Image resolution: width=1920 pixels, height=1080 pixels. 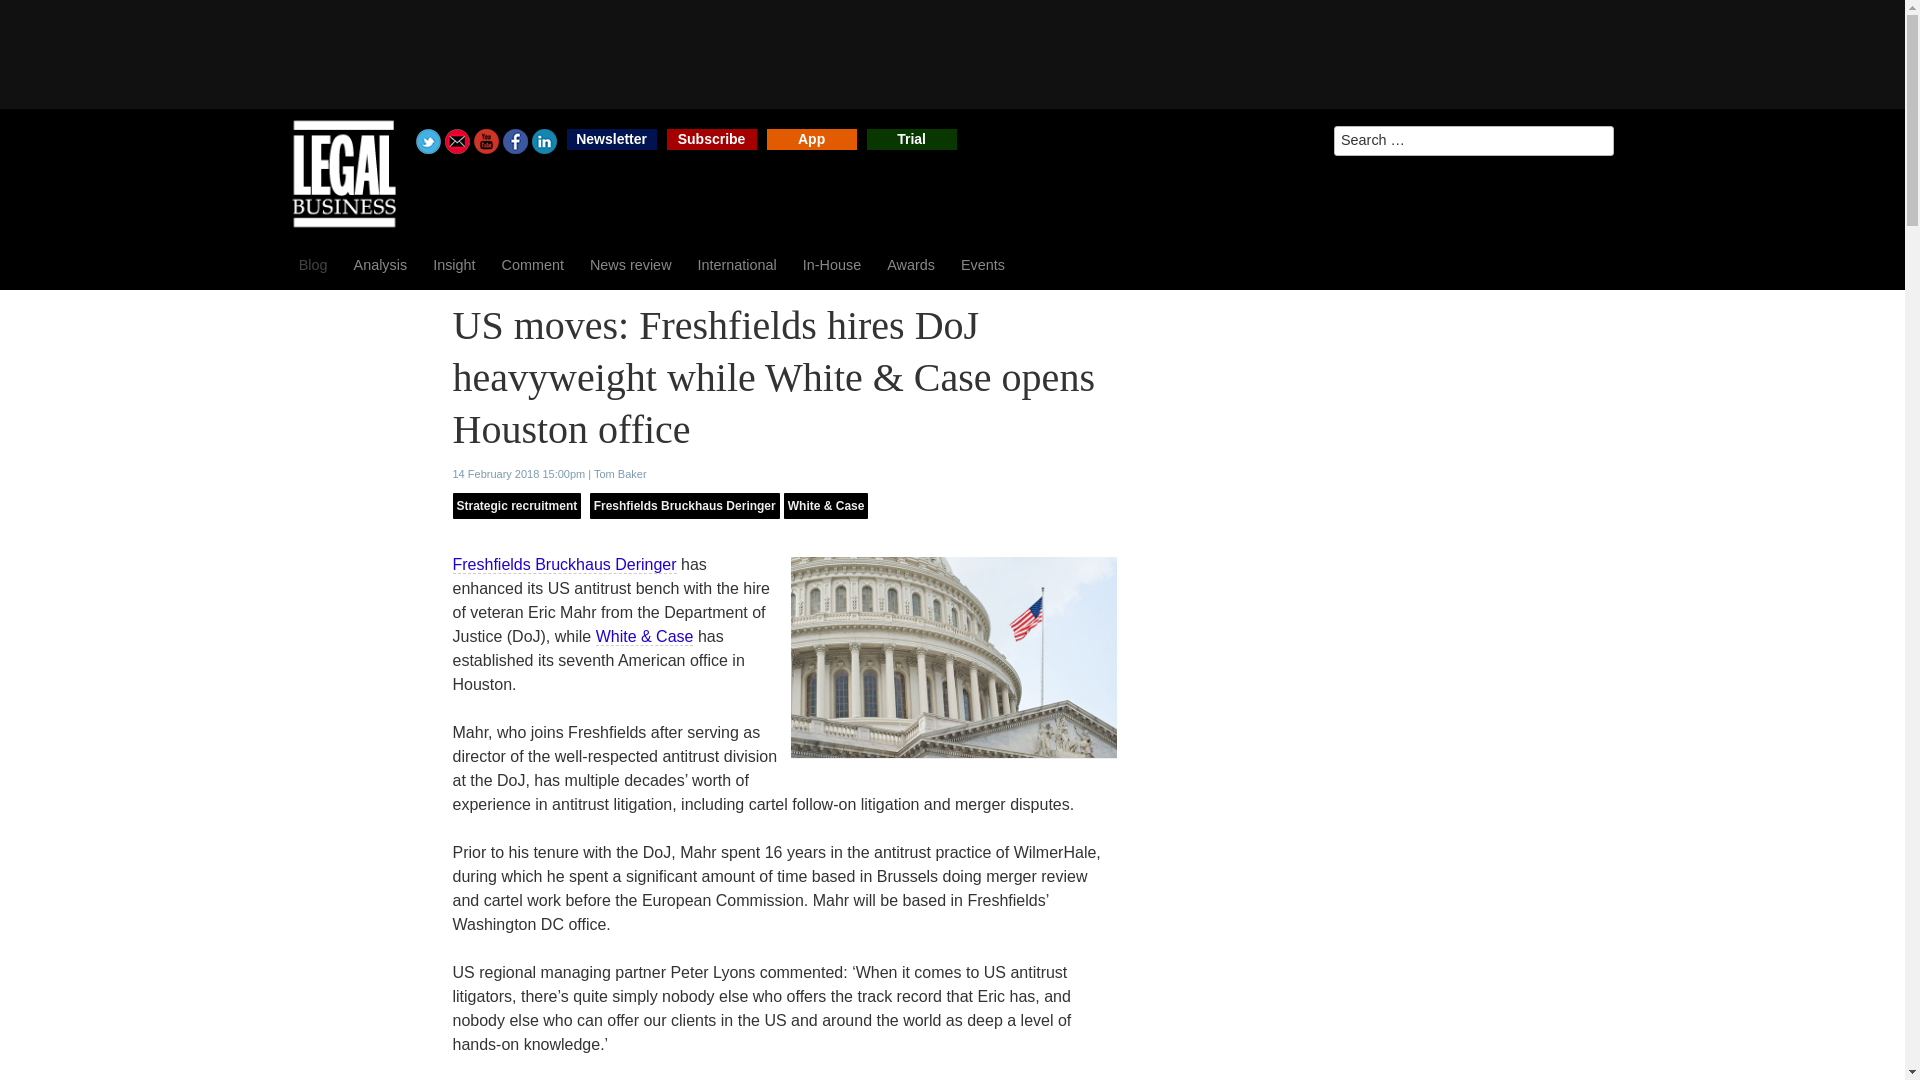 I want to click on Subscribe to Legal Business Magazine, so click(x=711, y=139).